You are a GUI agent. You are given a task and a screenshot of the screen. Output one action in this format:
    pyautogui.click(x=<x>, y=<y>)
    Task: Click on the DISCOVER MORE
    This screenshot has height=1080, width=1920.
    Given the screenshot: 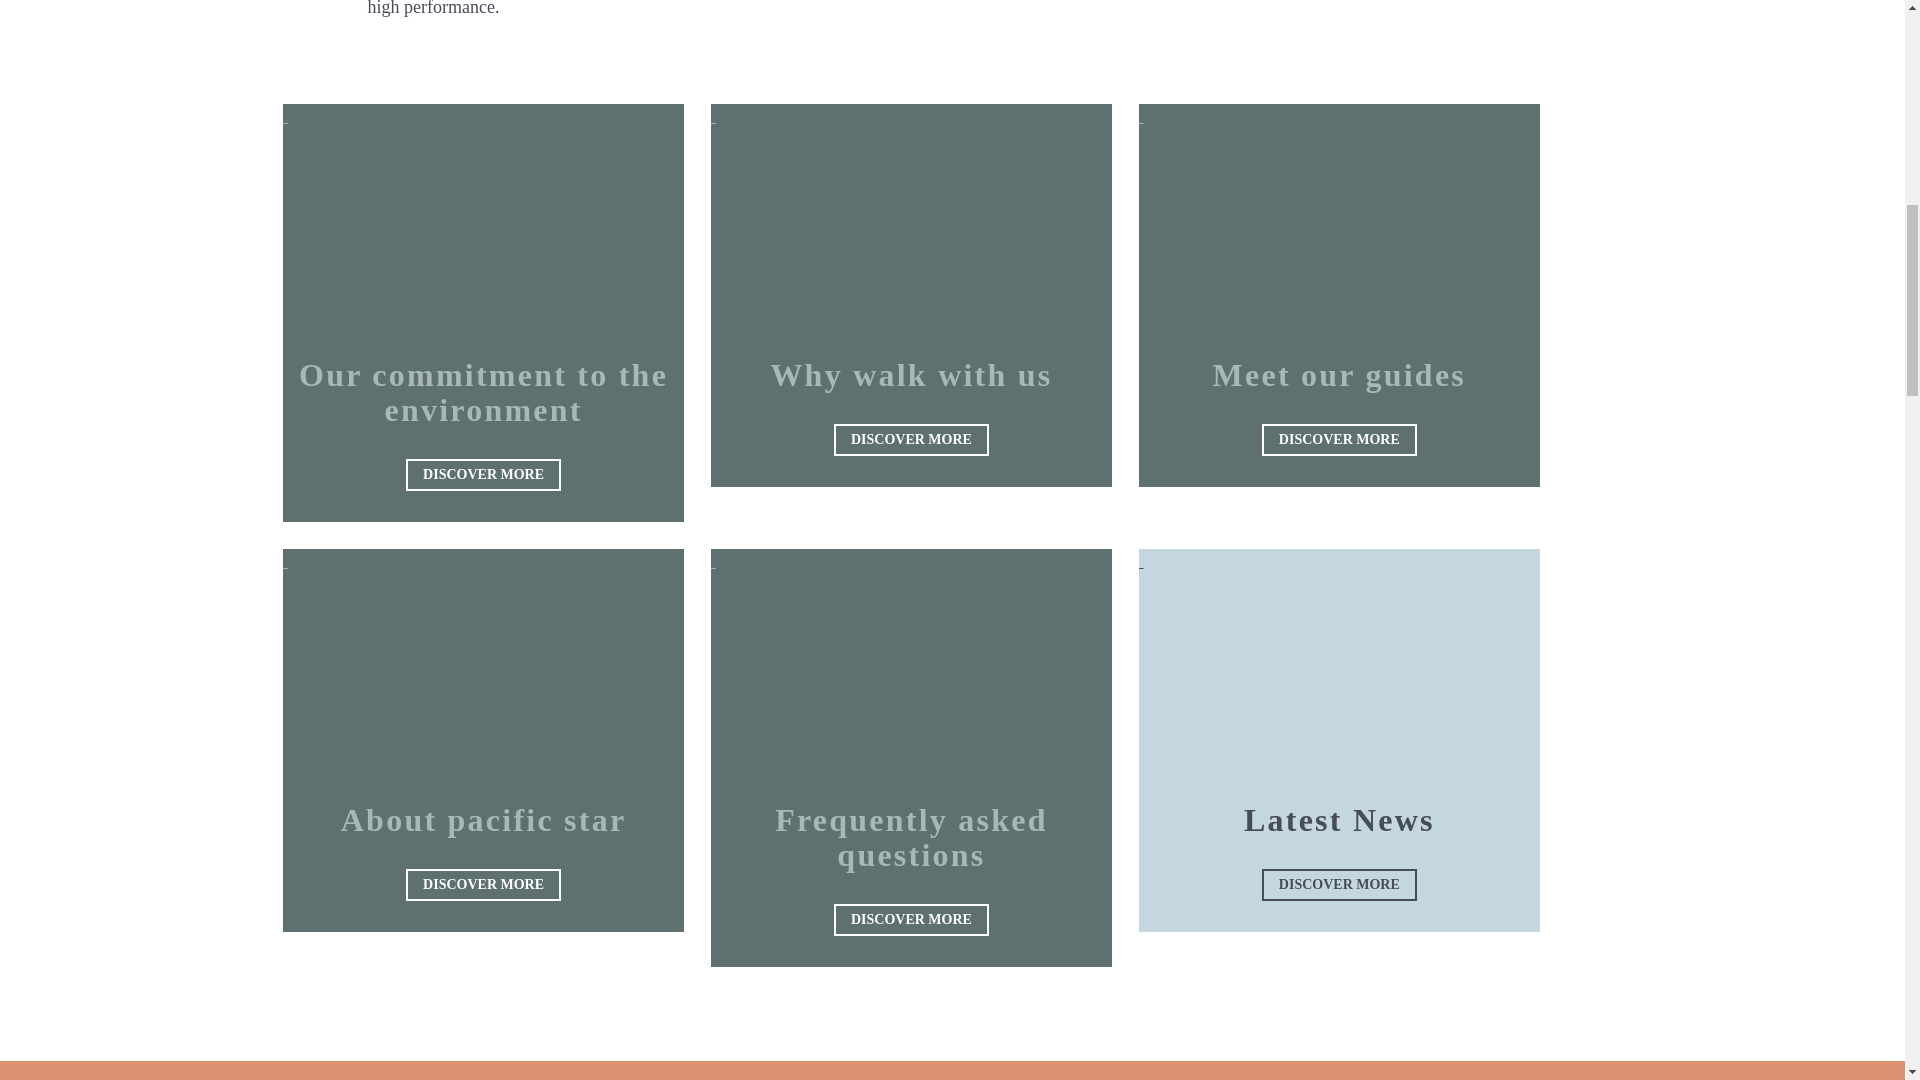 What is the action you would take?
    pyautogui.click(x=910, y=440)
    